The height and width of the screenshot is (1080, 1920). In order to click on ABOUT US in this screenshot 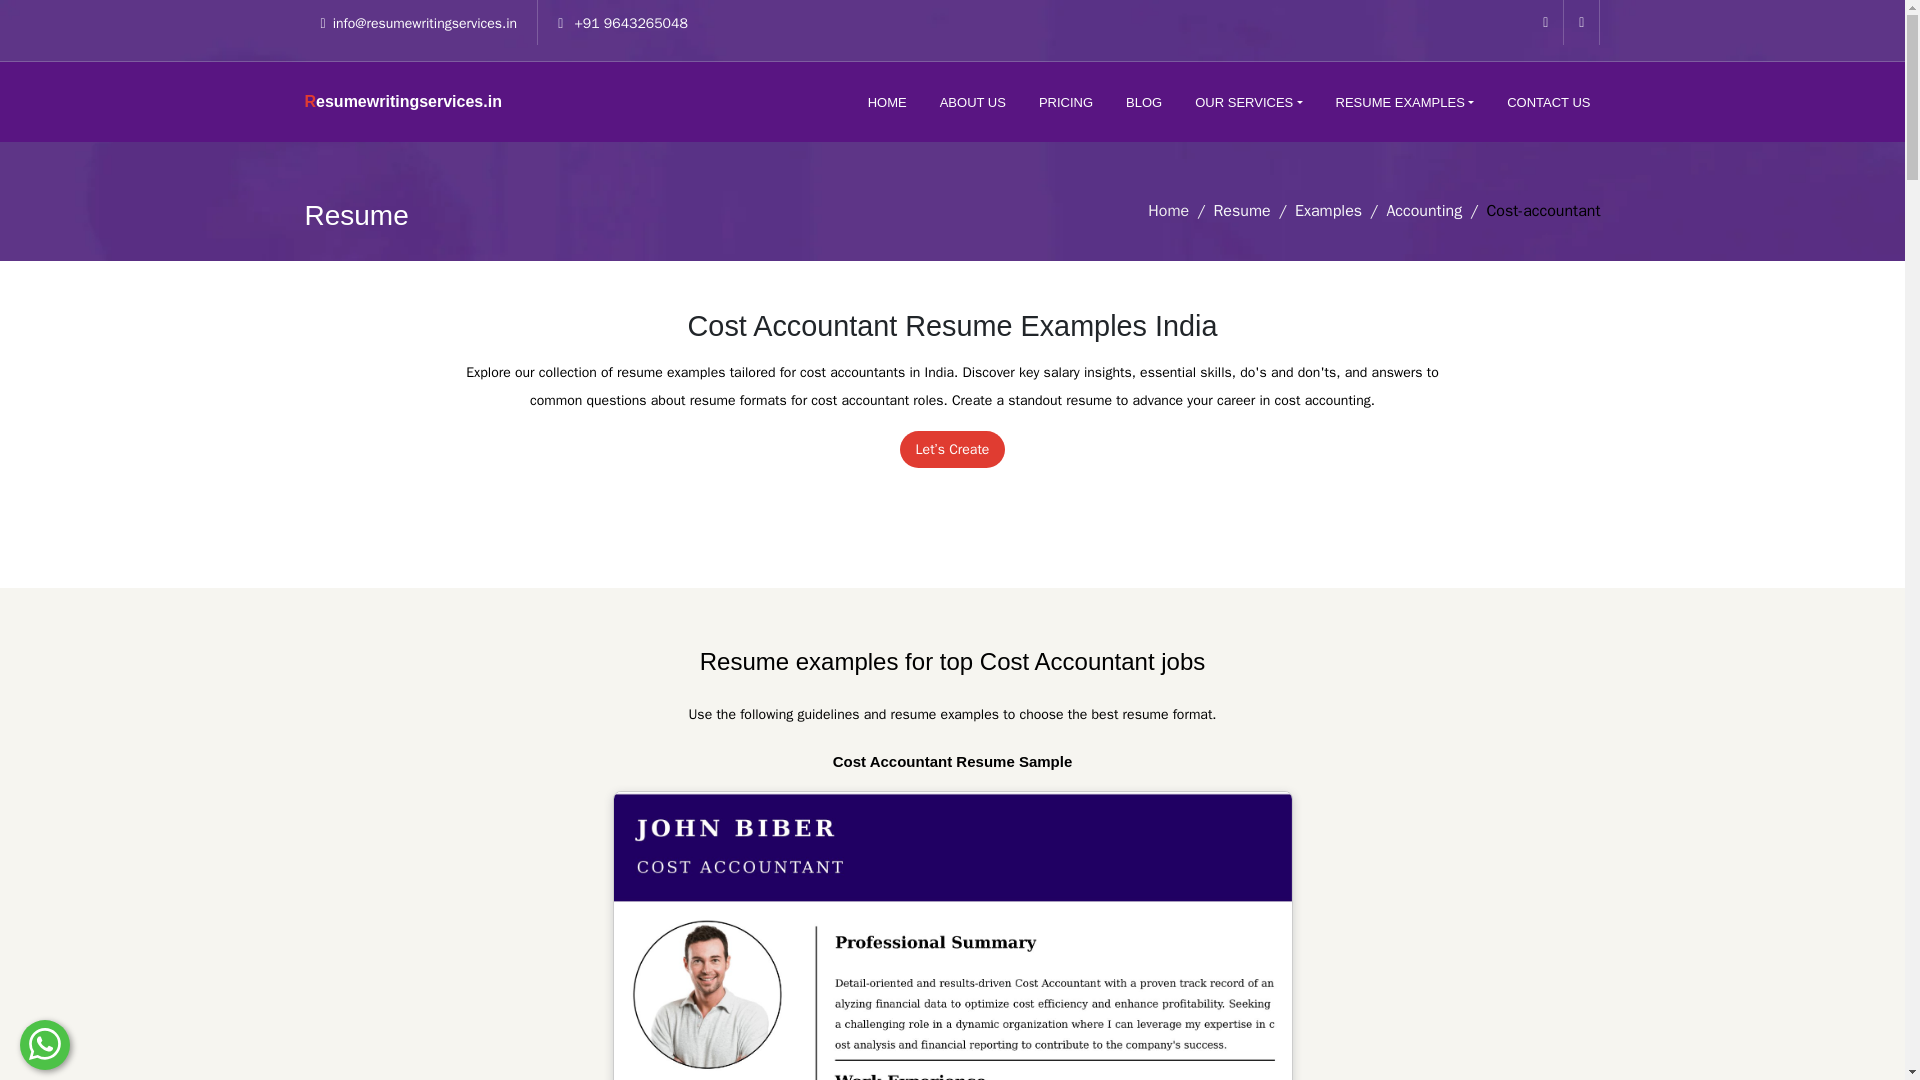, I will do `click(972, 102)`.